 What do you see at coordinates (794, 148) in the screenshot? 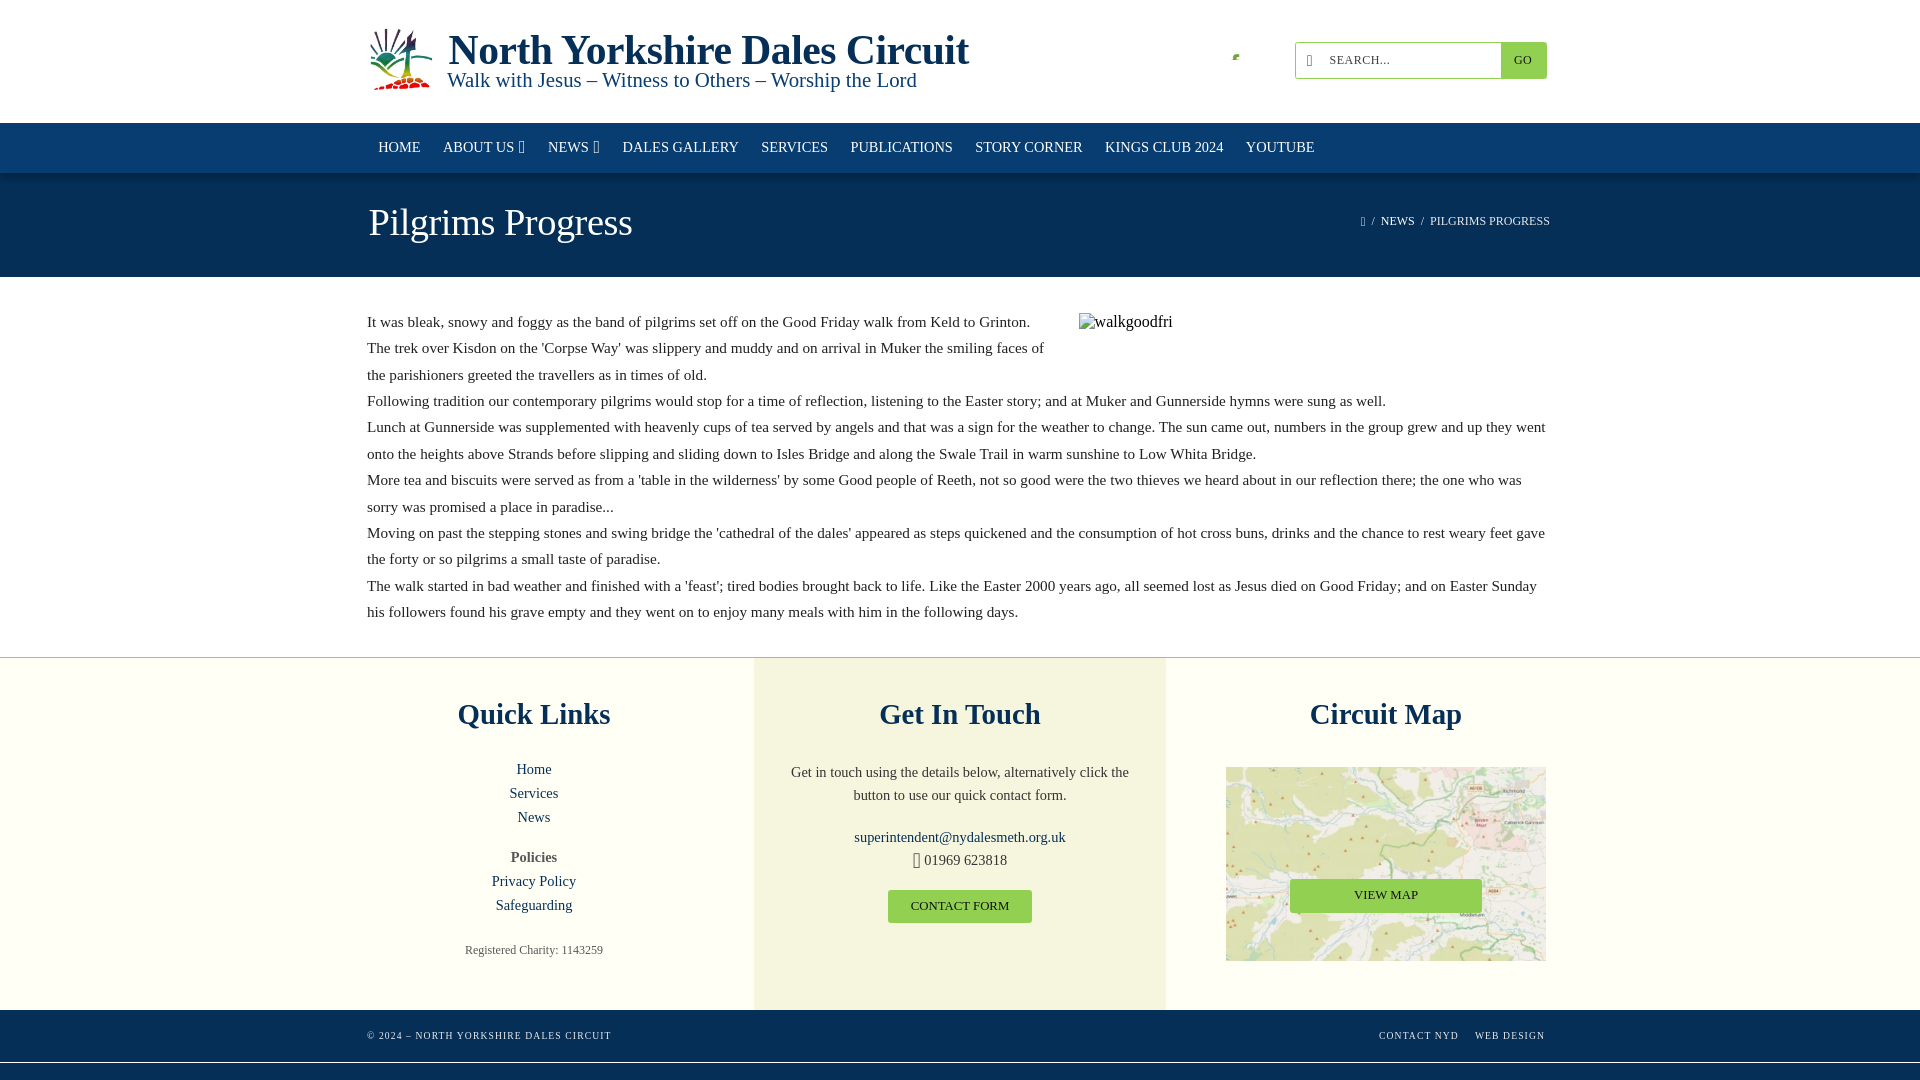
I see `SERVICES` at bounding box center [794, 148].